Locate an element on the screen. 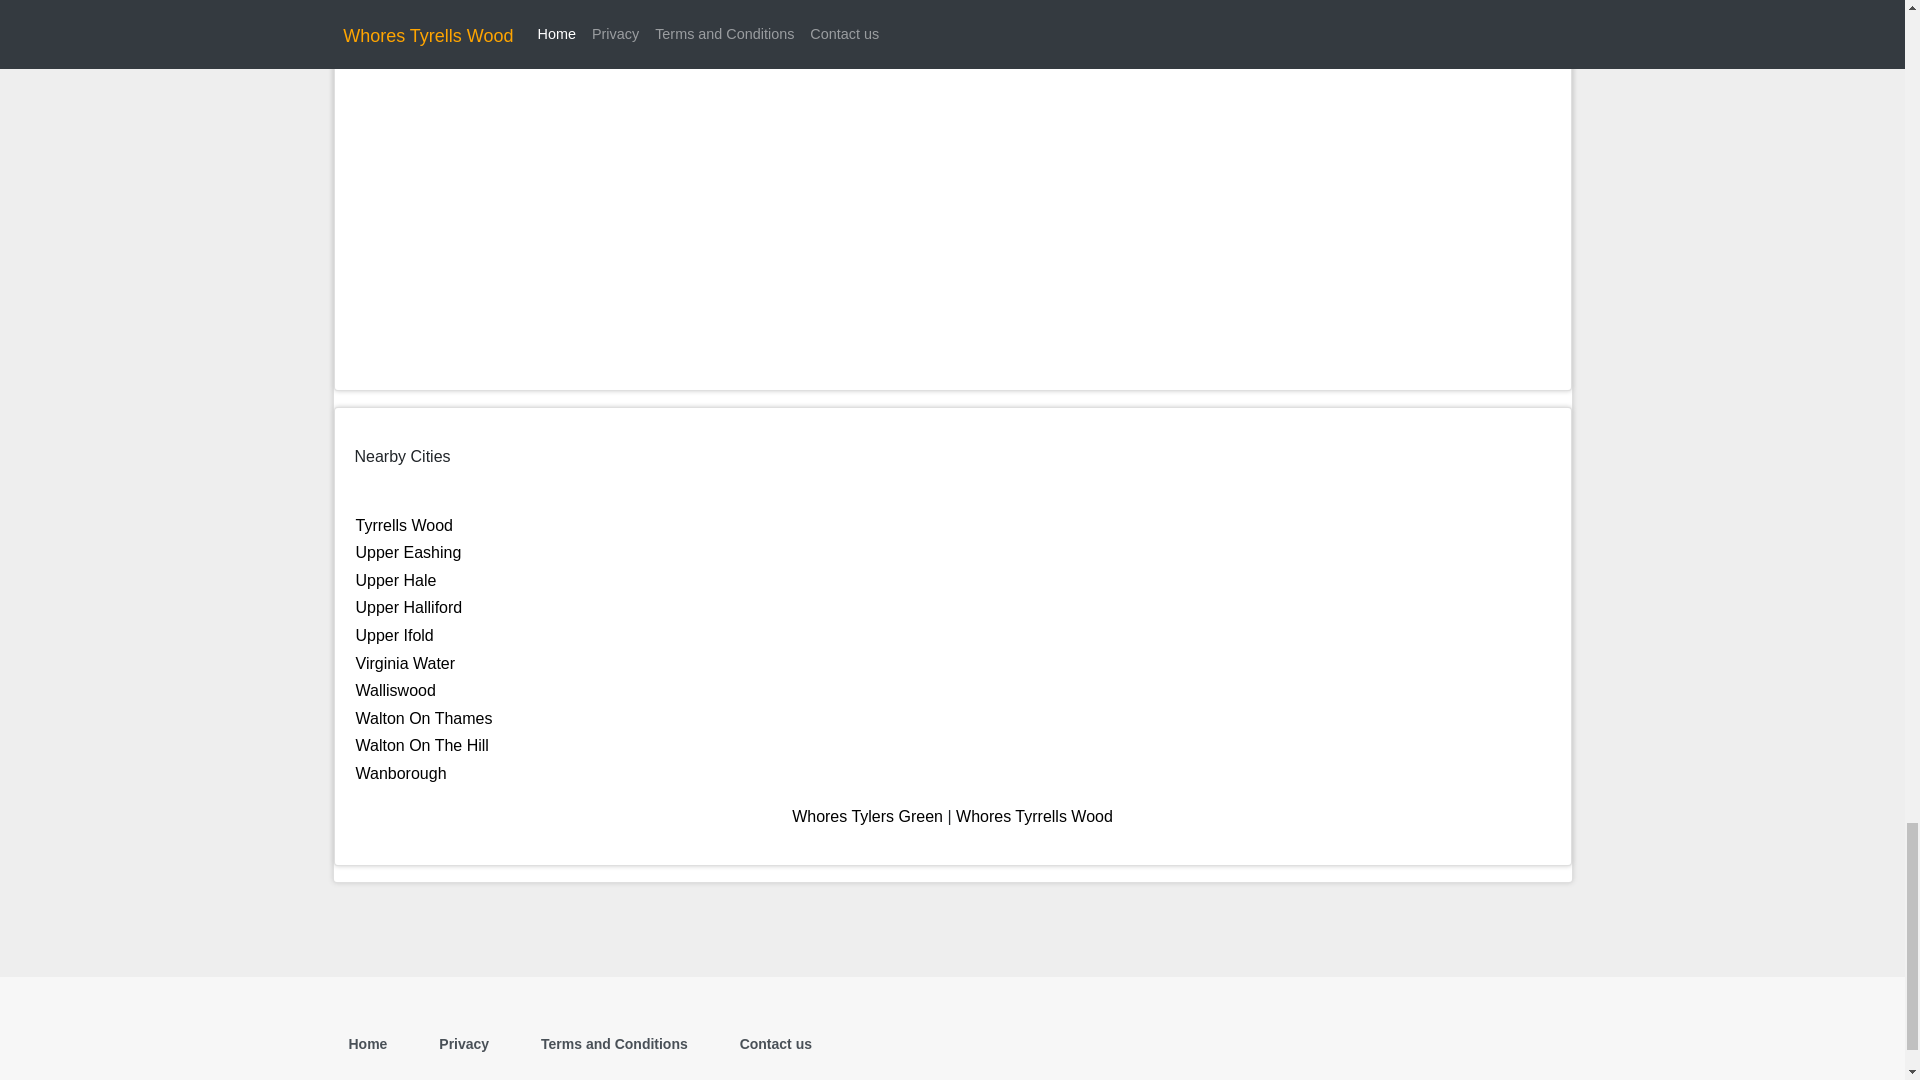  Walton On Thames is located at coordinates (424, 718).